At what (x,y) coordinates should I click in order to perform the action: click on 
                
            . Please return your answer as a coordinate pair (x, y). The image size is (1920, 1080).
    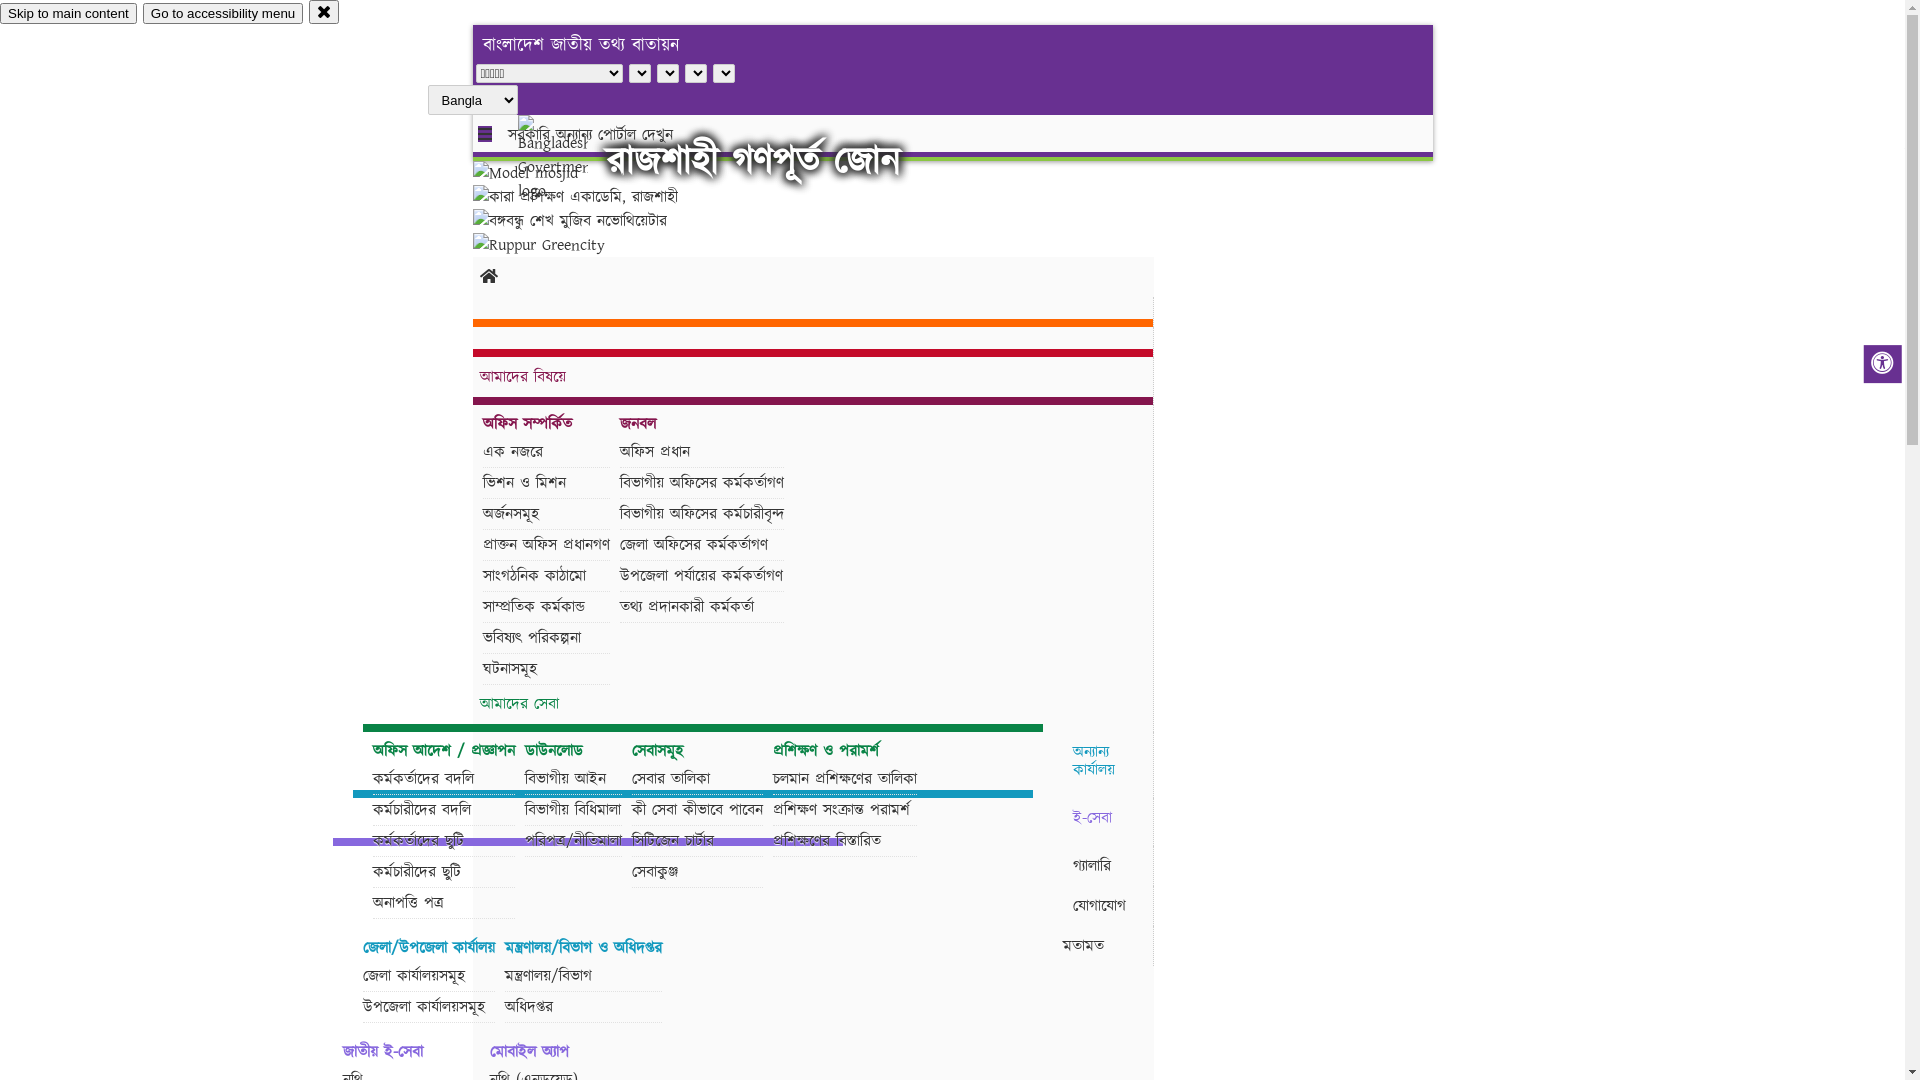
    Looking at the image, I should click on (570, 159).